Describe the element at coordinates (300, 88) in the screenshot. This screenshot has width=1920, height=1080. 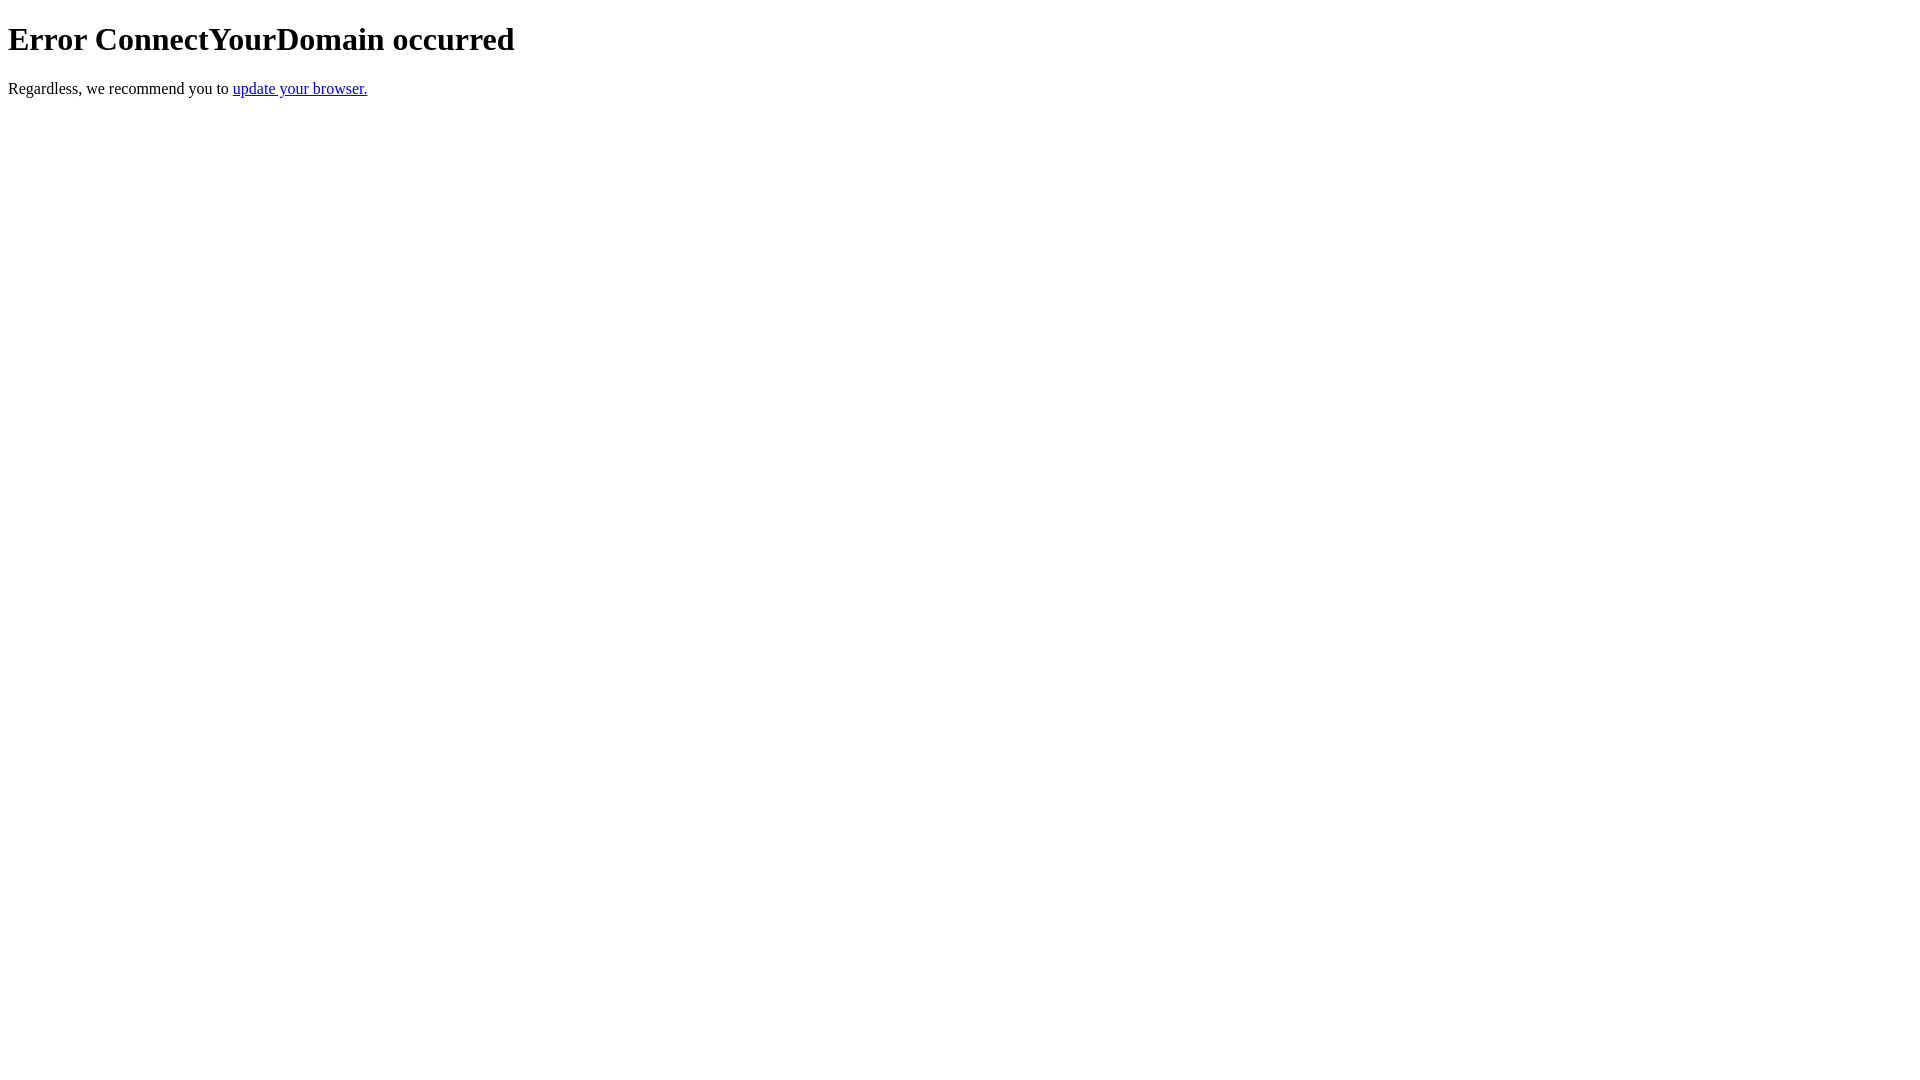
I see `update your browser.` at that location.